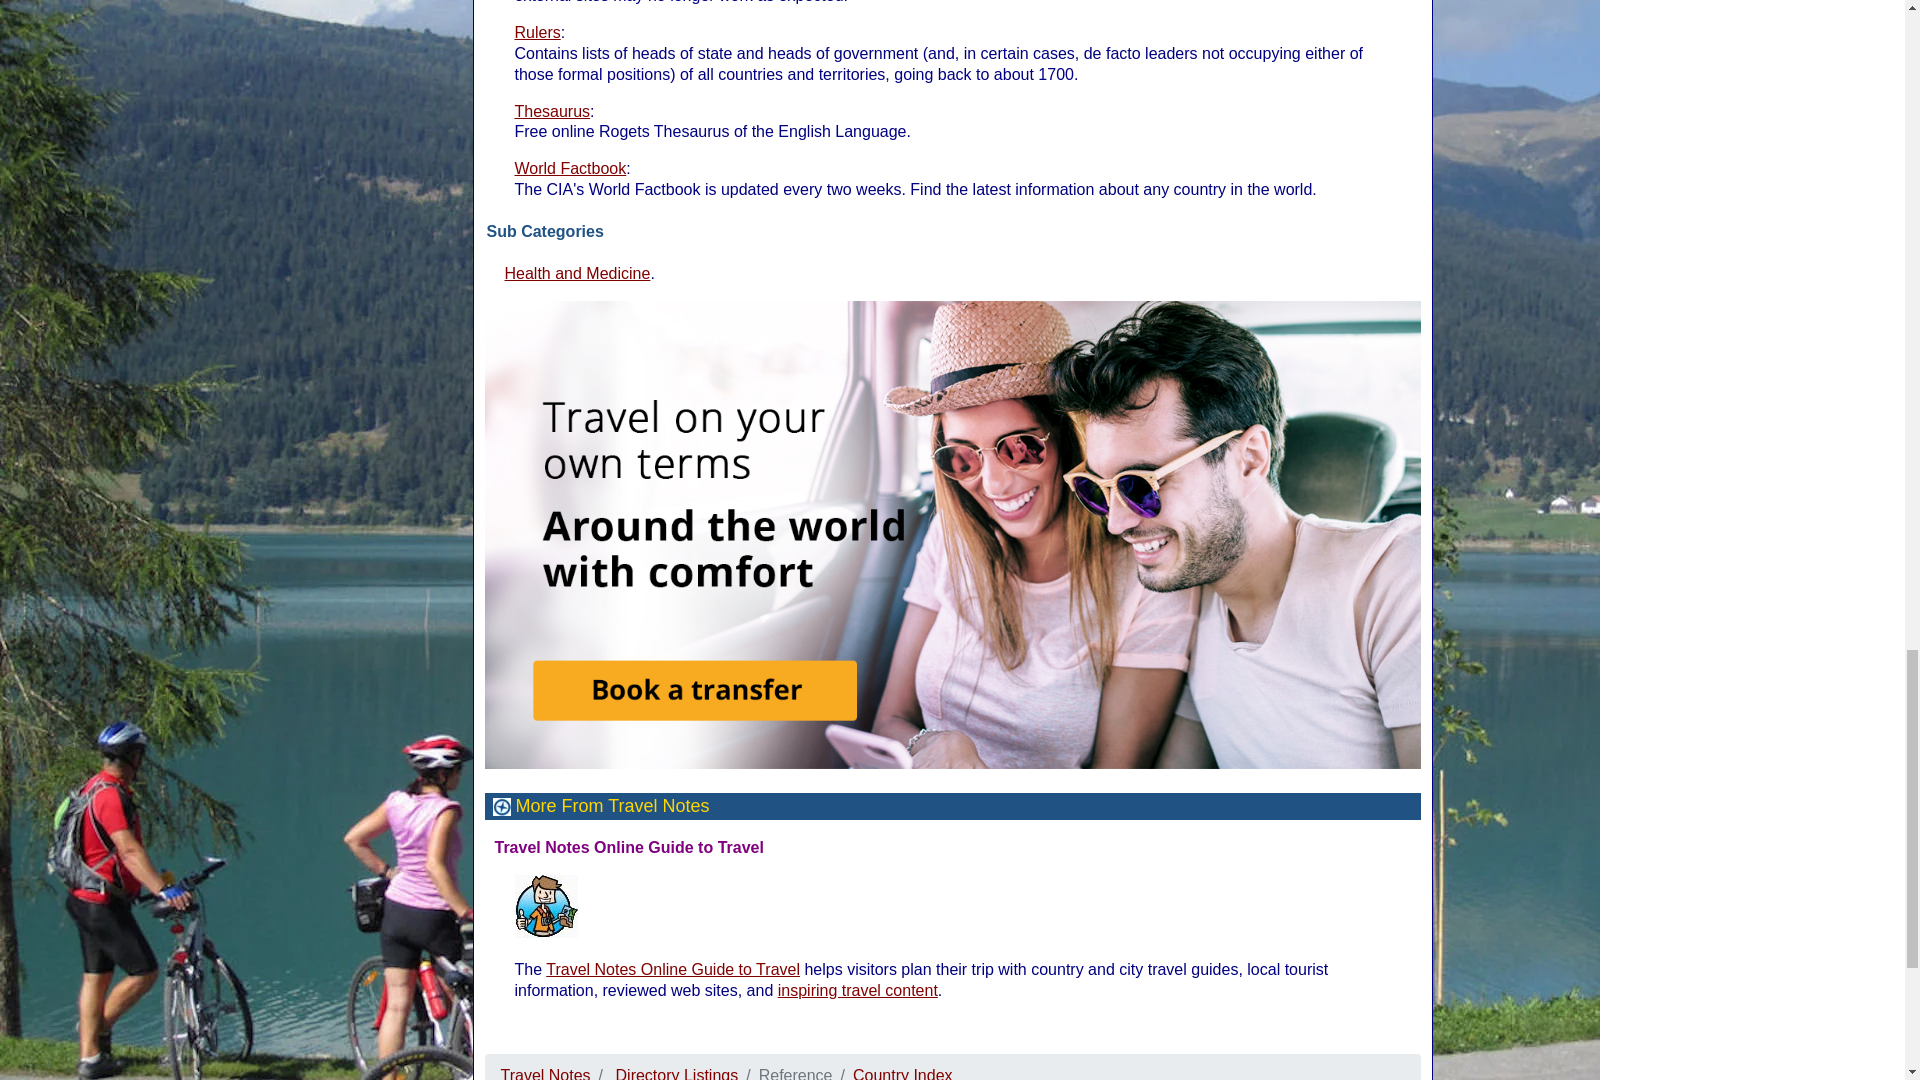  I want to click on inspiring travel content, so click(858, 990).